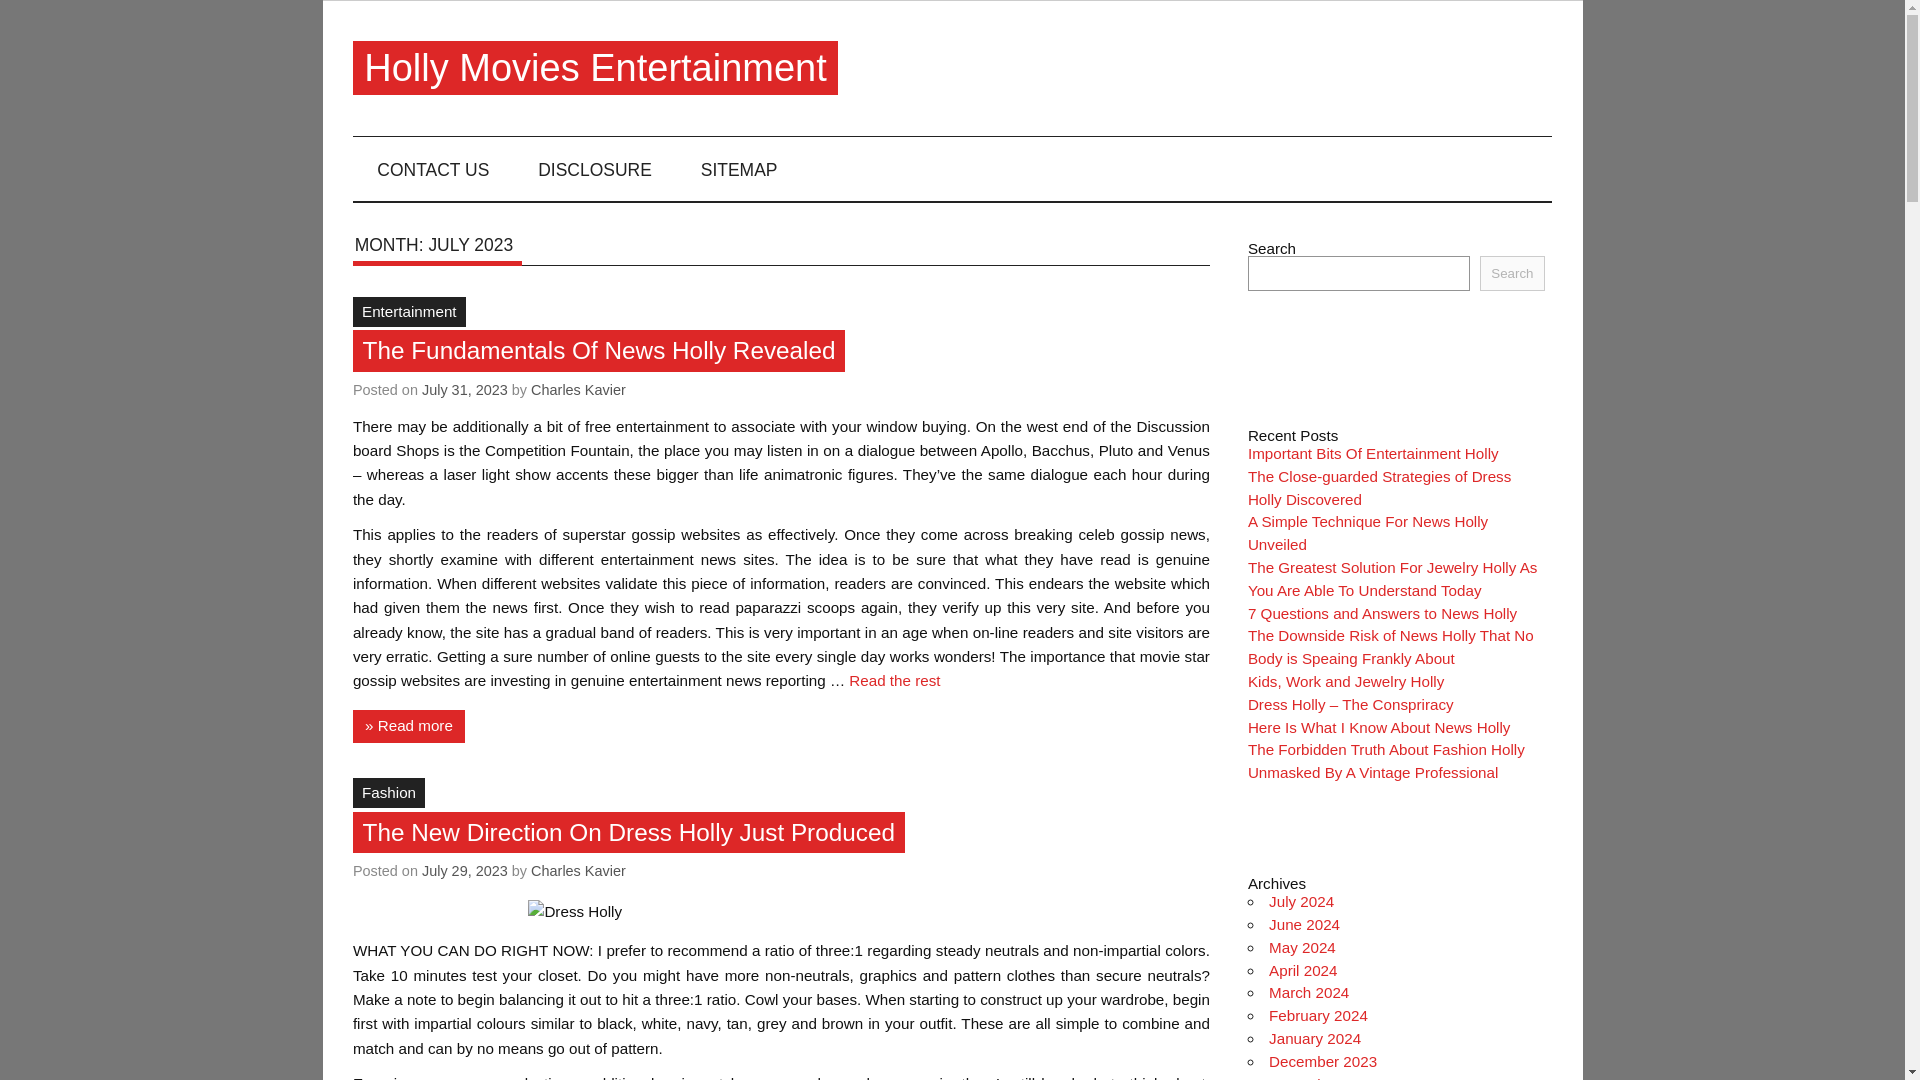 Image resolution: width=1920 pixels, height=1080 pixels. What do you see at coordinates (465, 870) in the screenshot?
I see `11:37 am` at bounding box center [465, 870].